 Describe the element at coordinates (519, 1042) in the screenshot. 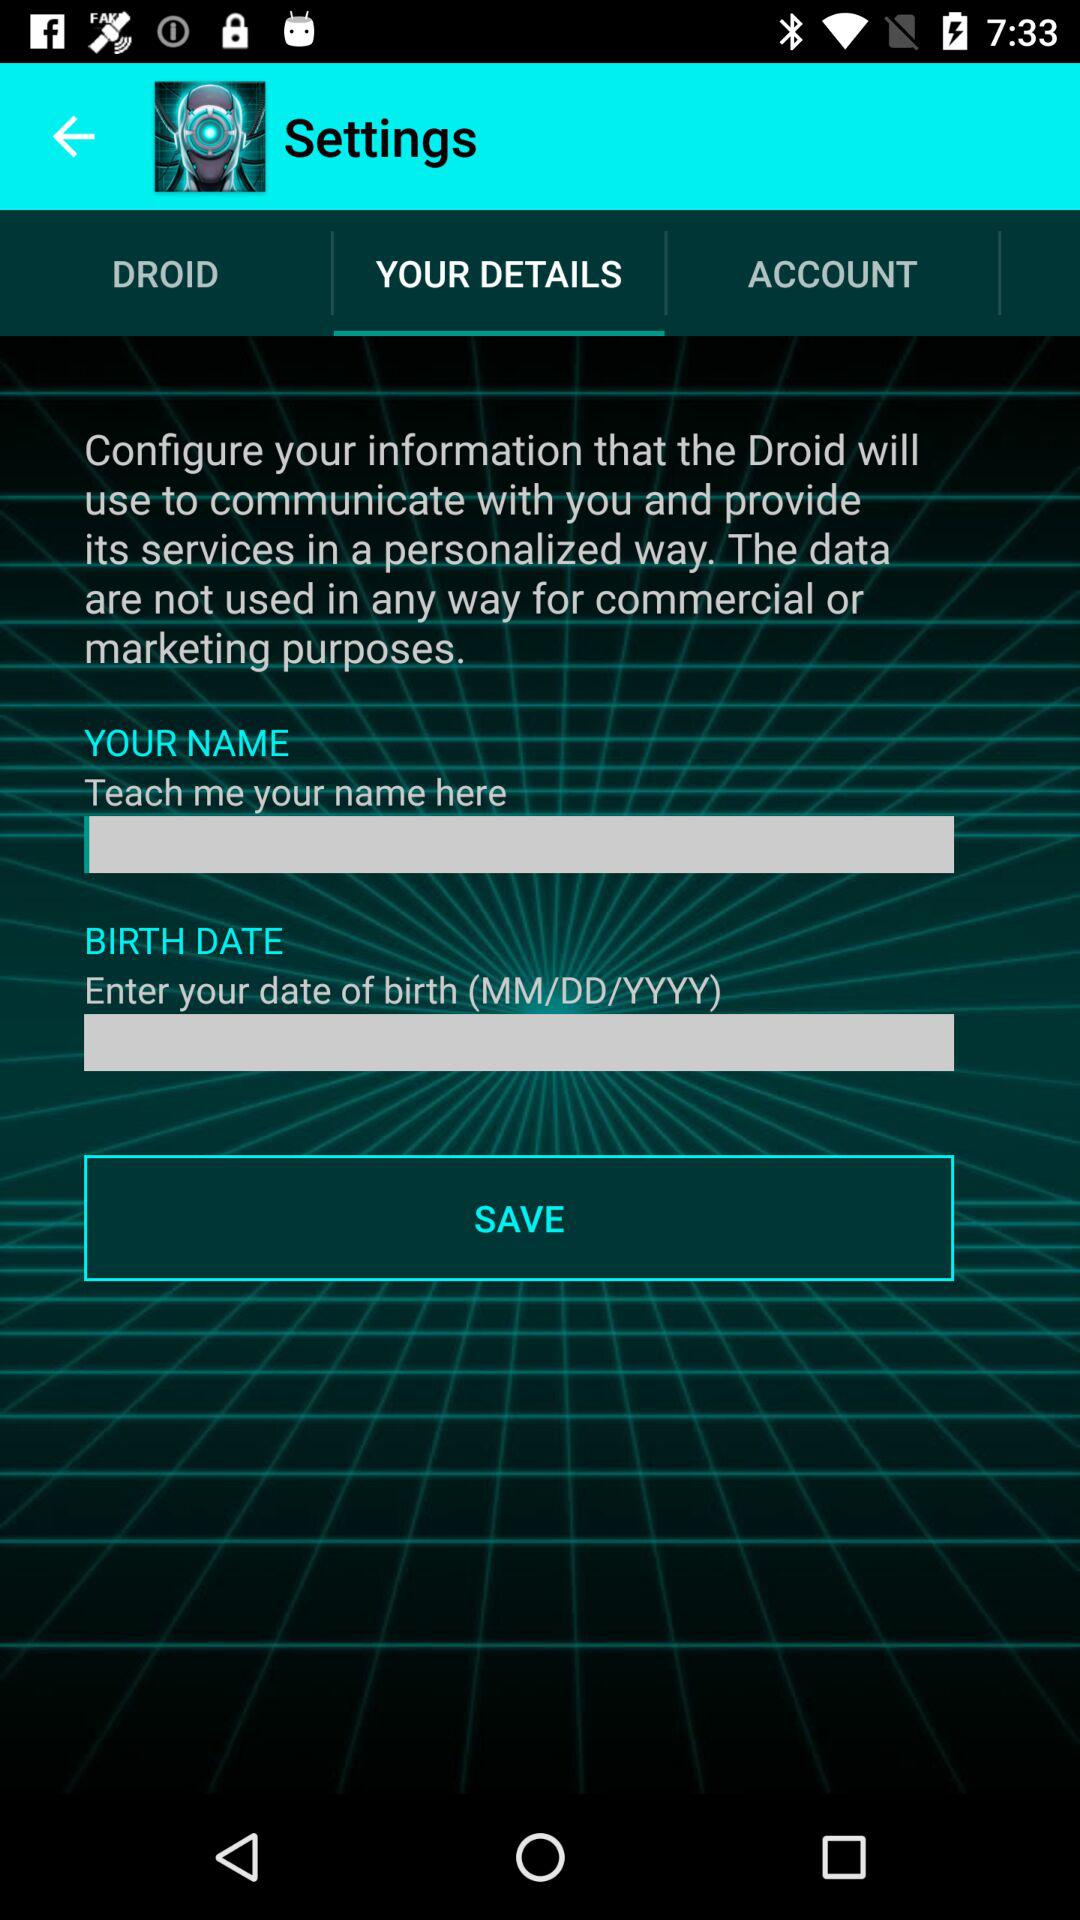

I see `go to enter date of birth` at that location.